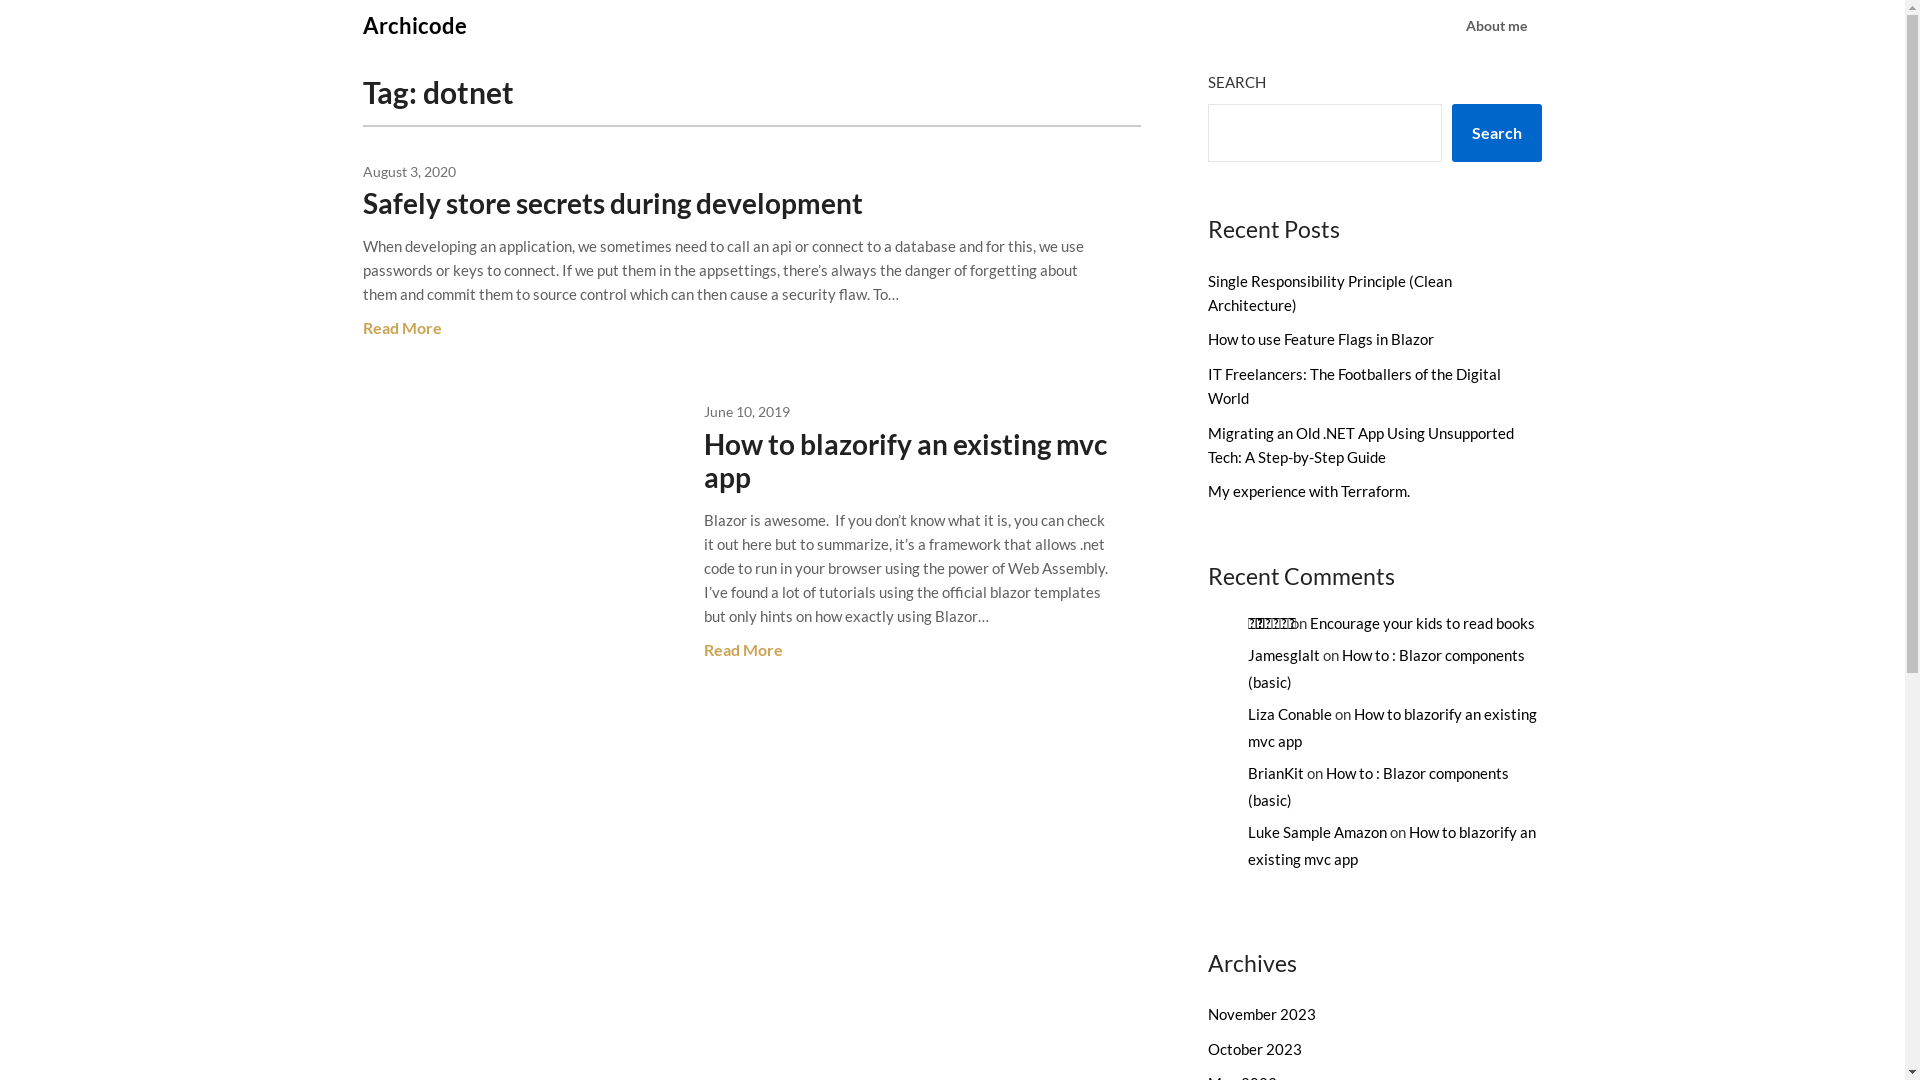 Image resolution: width=1920 pixels, height=1080 pixels. I want to click on Liza Conable, so click(1290, 714).